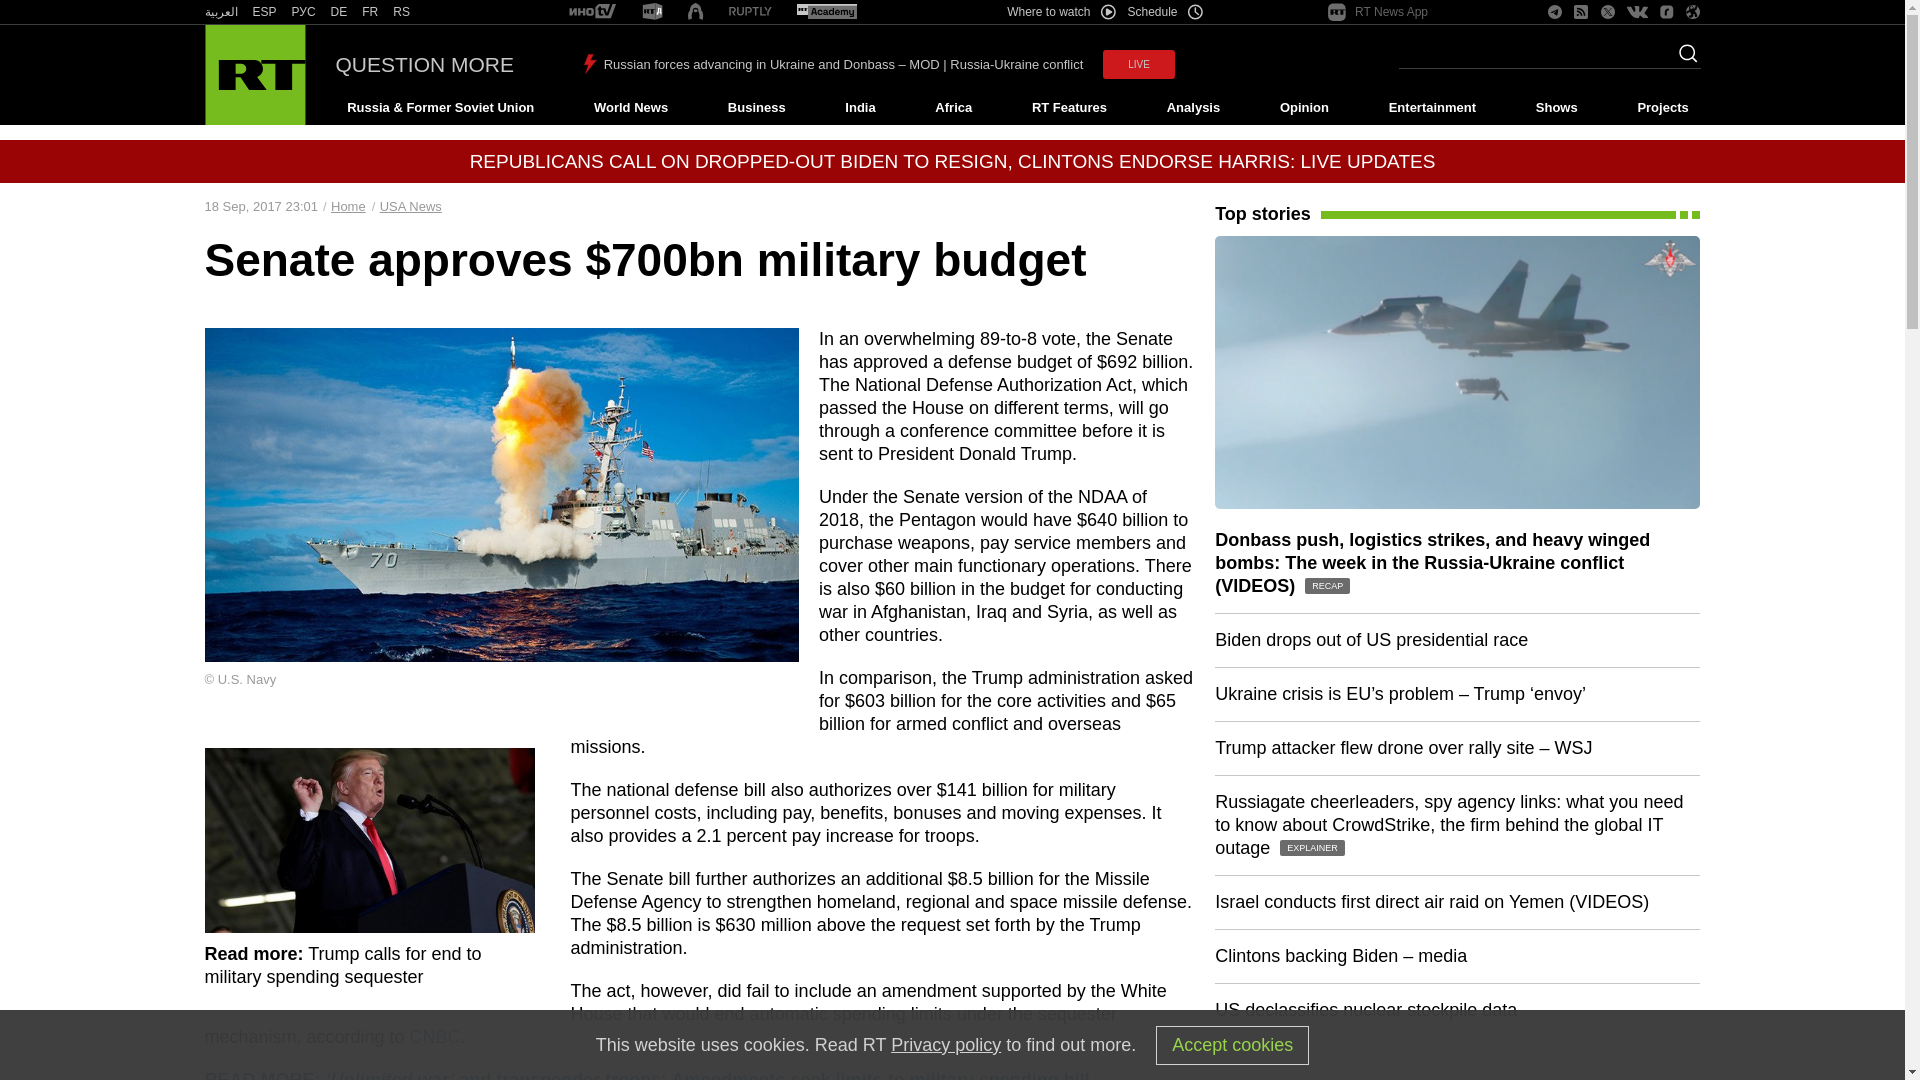  I want to click on FR, so click(370, 12).